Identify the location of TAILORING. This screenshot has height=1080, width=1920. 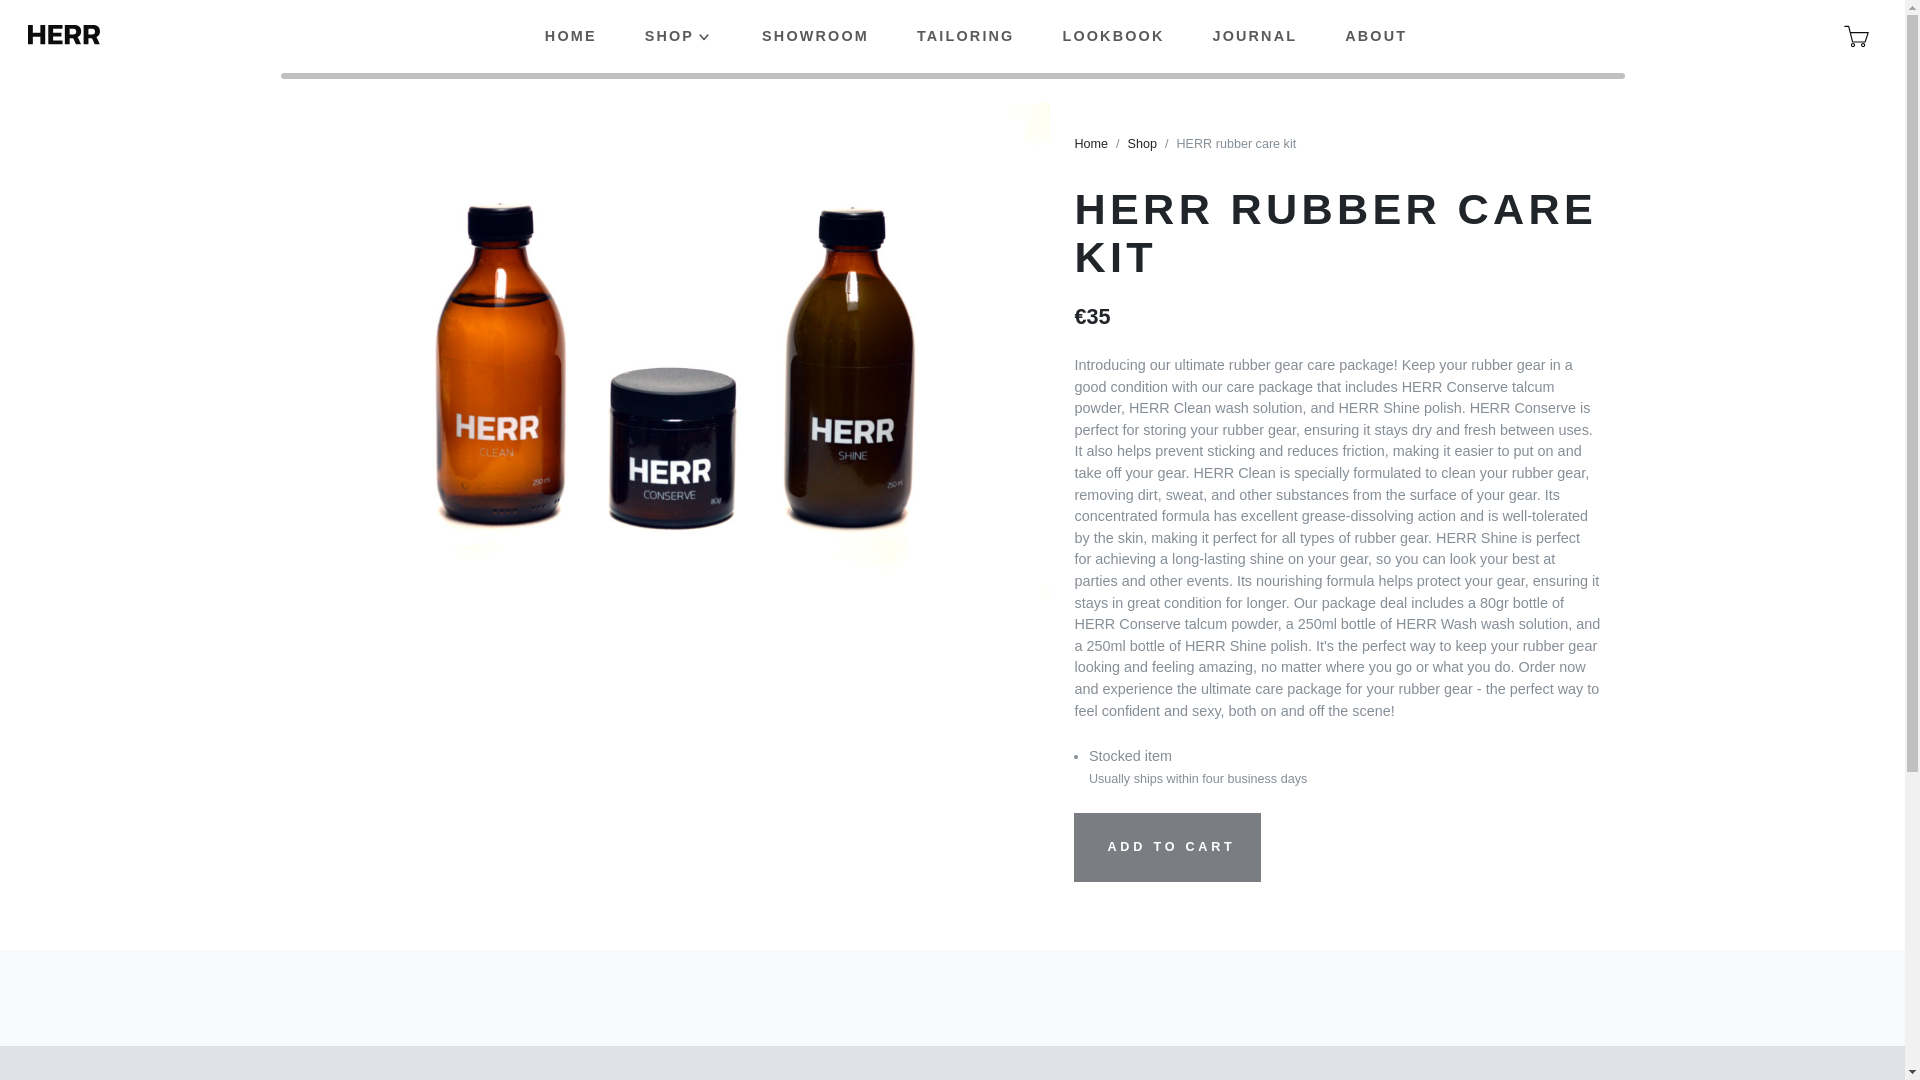
(965, 37).